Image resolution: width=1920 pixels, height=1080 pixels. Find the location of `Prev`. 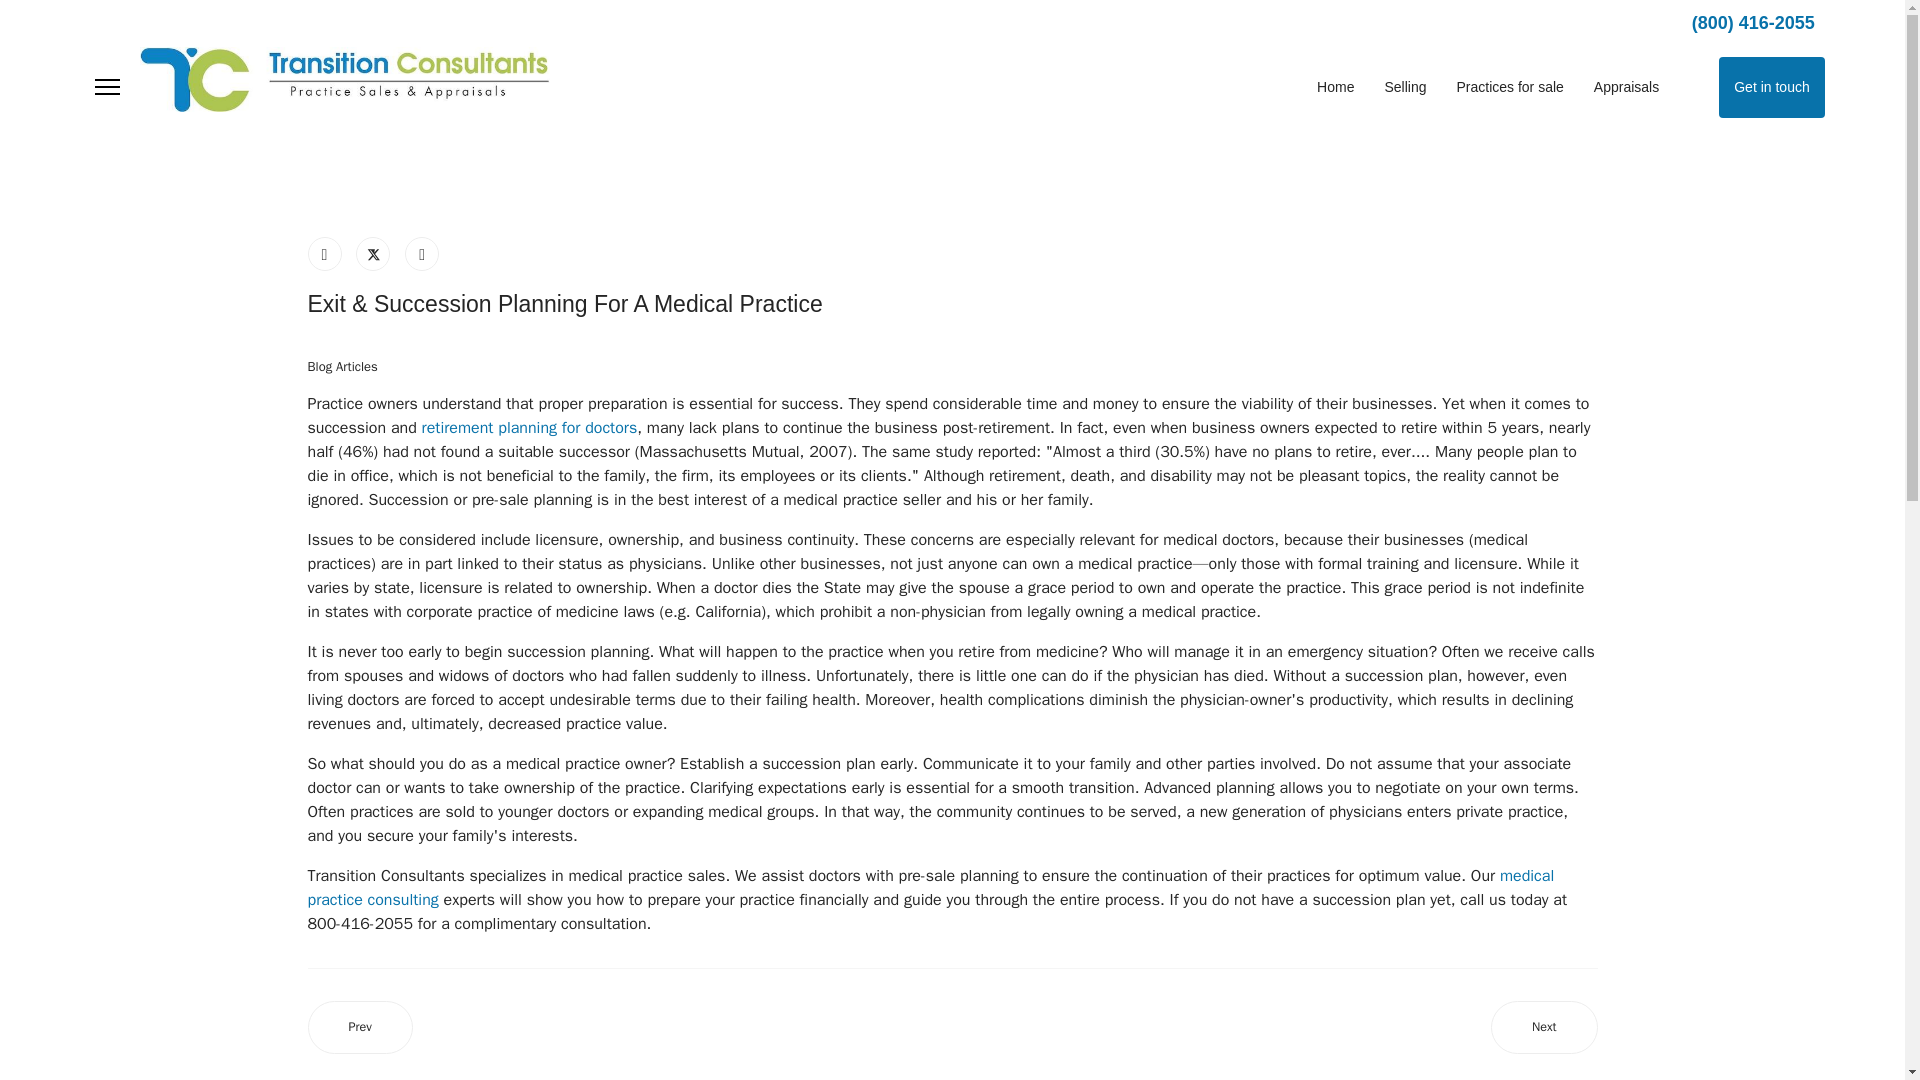

Prev is located at coordinates (360, 1028).